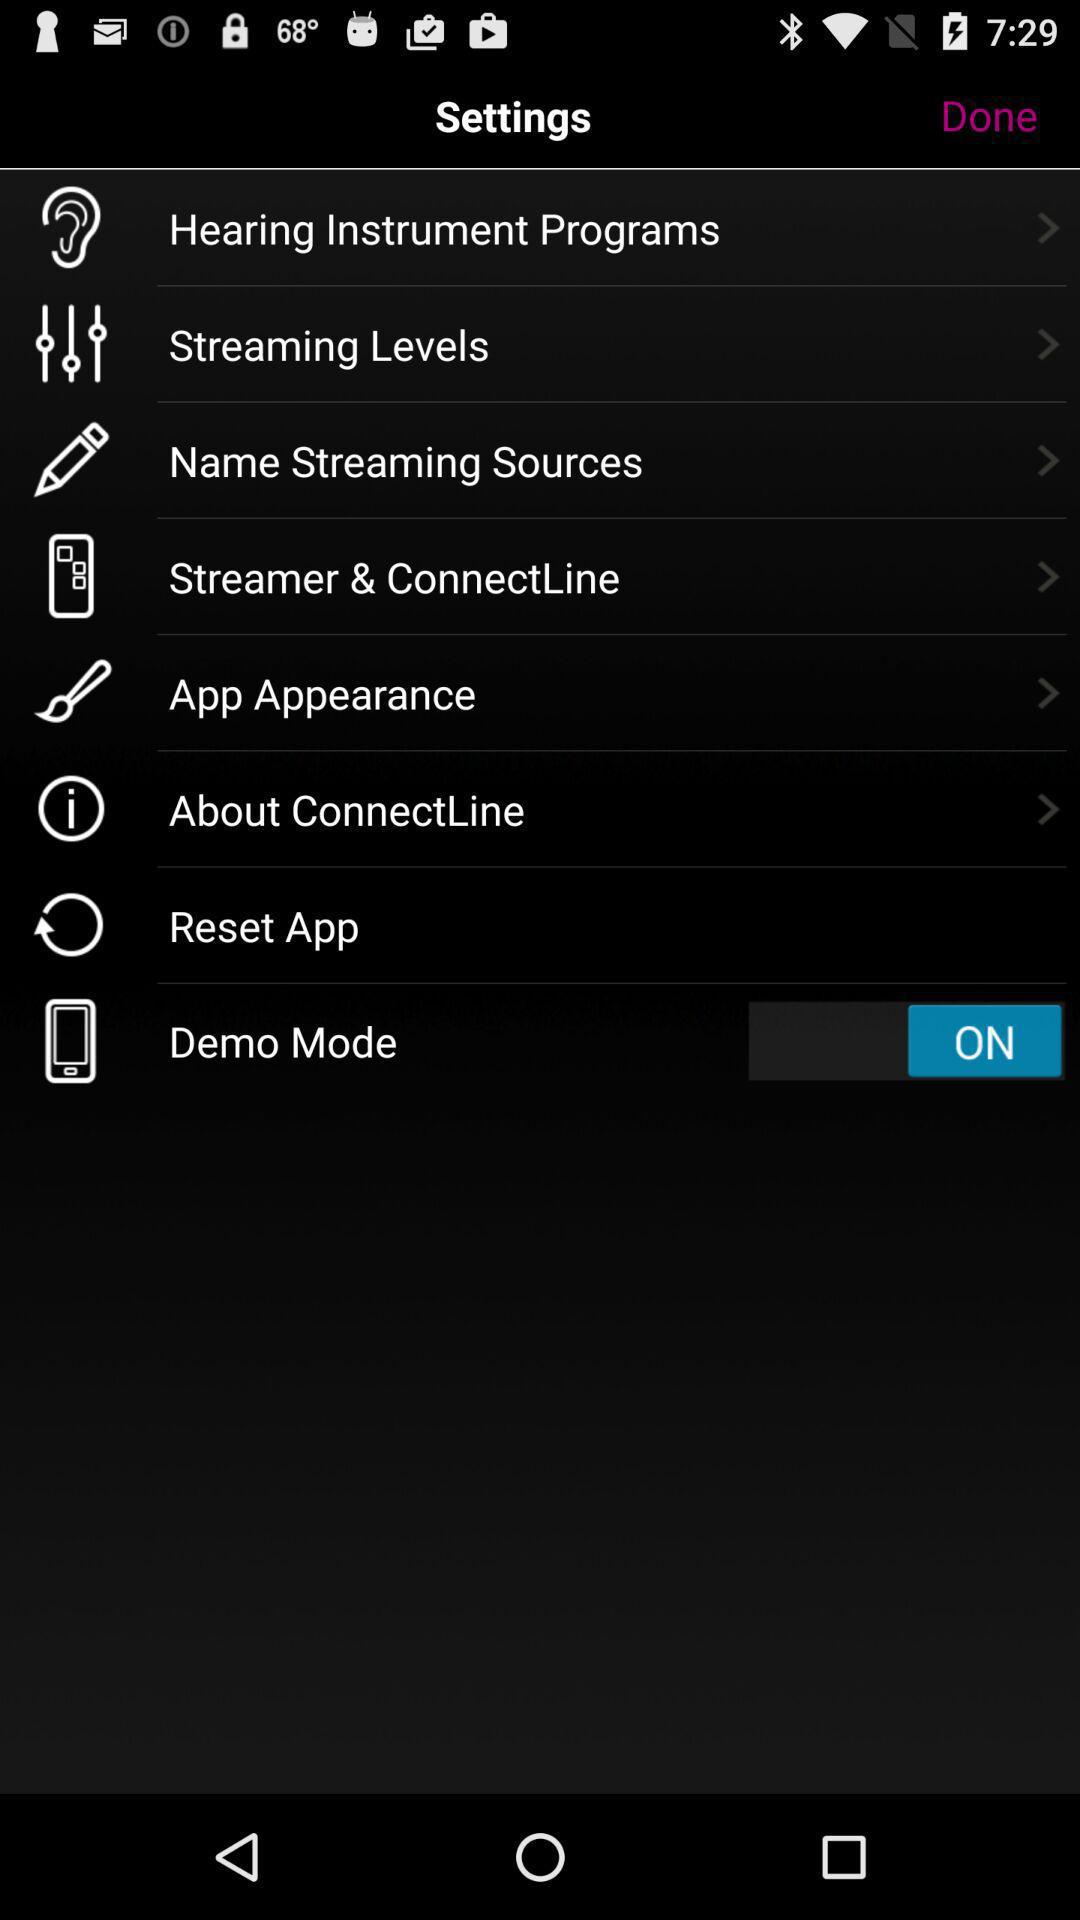 The height and width of the screenshot is (1920, 1080). Describe the element at coordinates (1047, 576) in the screenshot. I see `select the icon which is right to the text streamer  connectline` at that location.